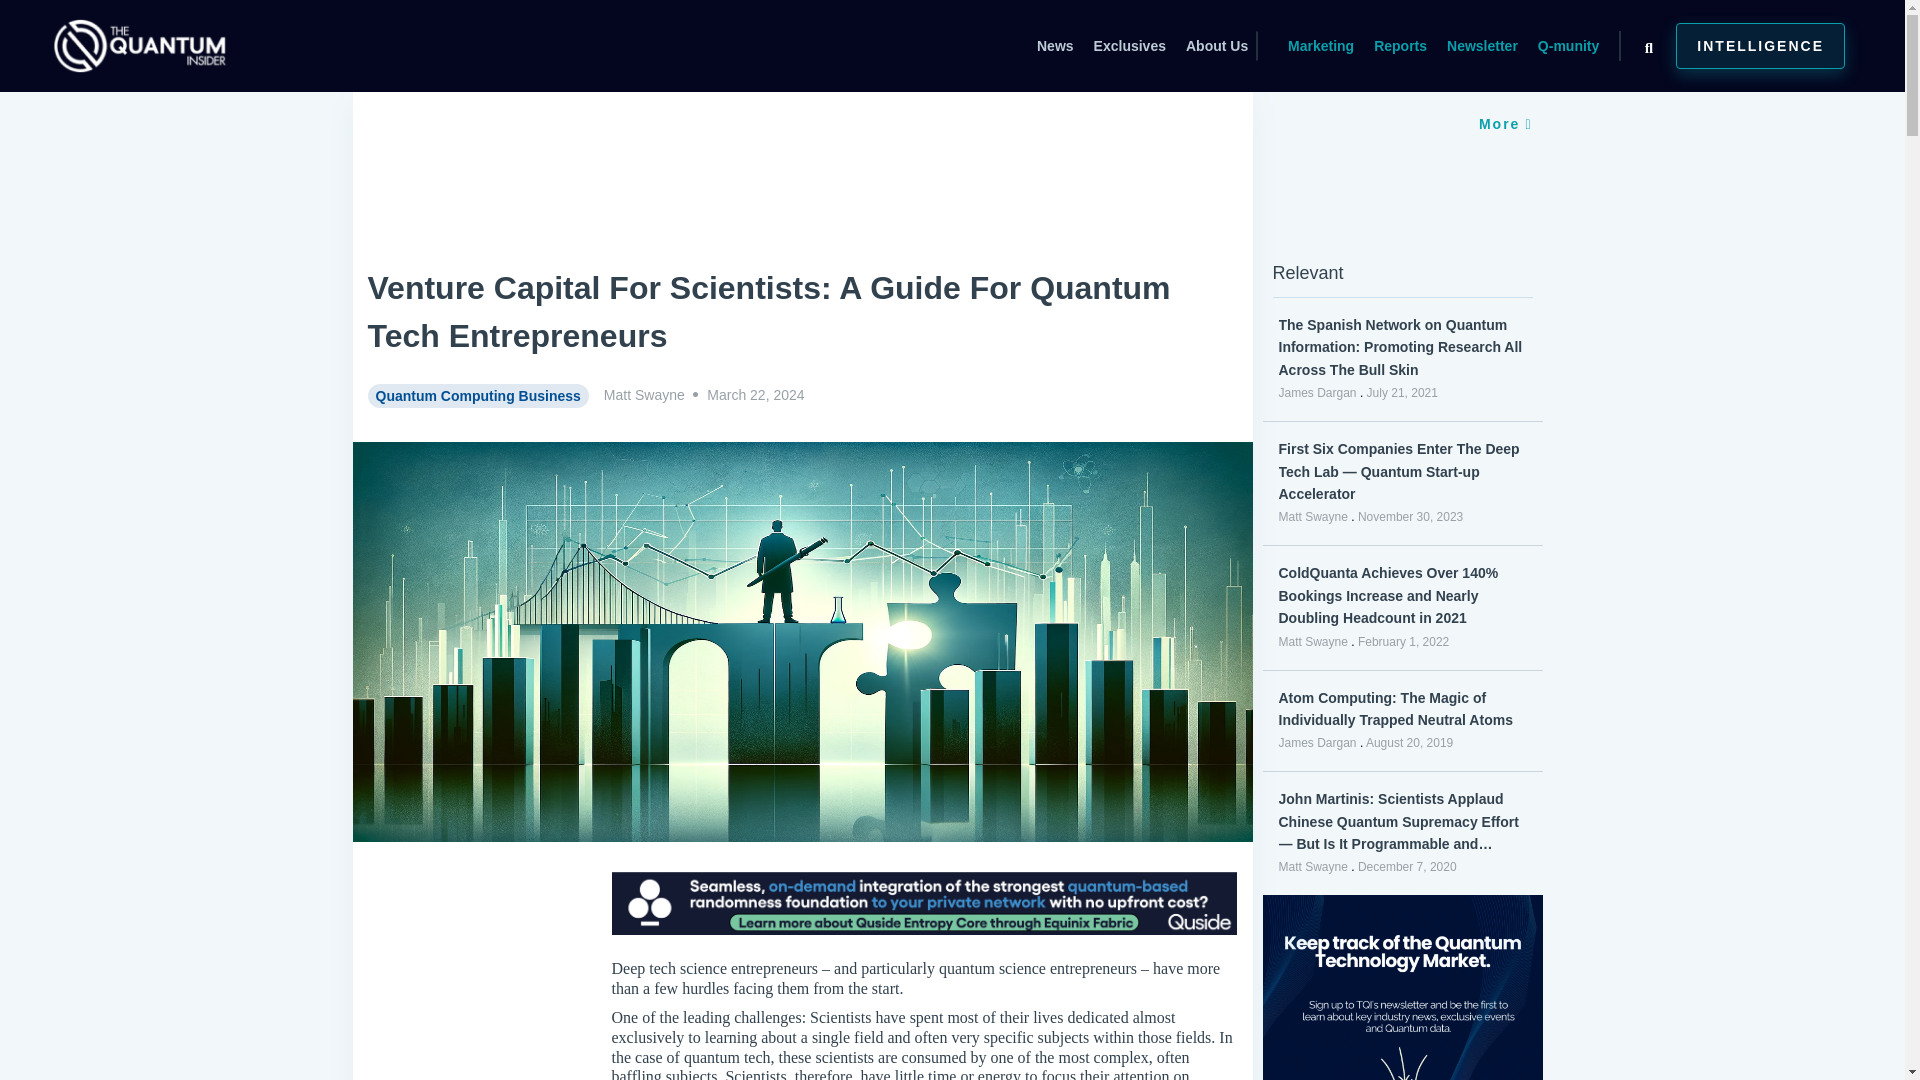 The height and width of the screenshot is (1080, 1920). I want to click on Marketing, so click(1320, 46).